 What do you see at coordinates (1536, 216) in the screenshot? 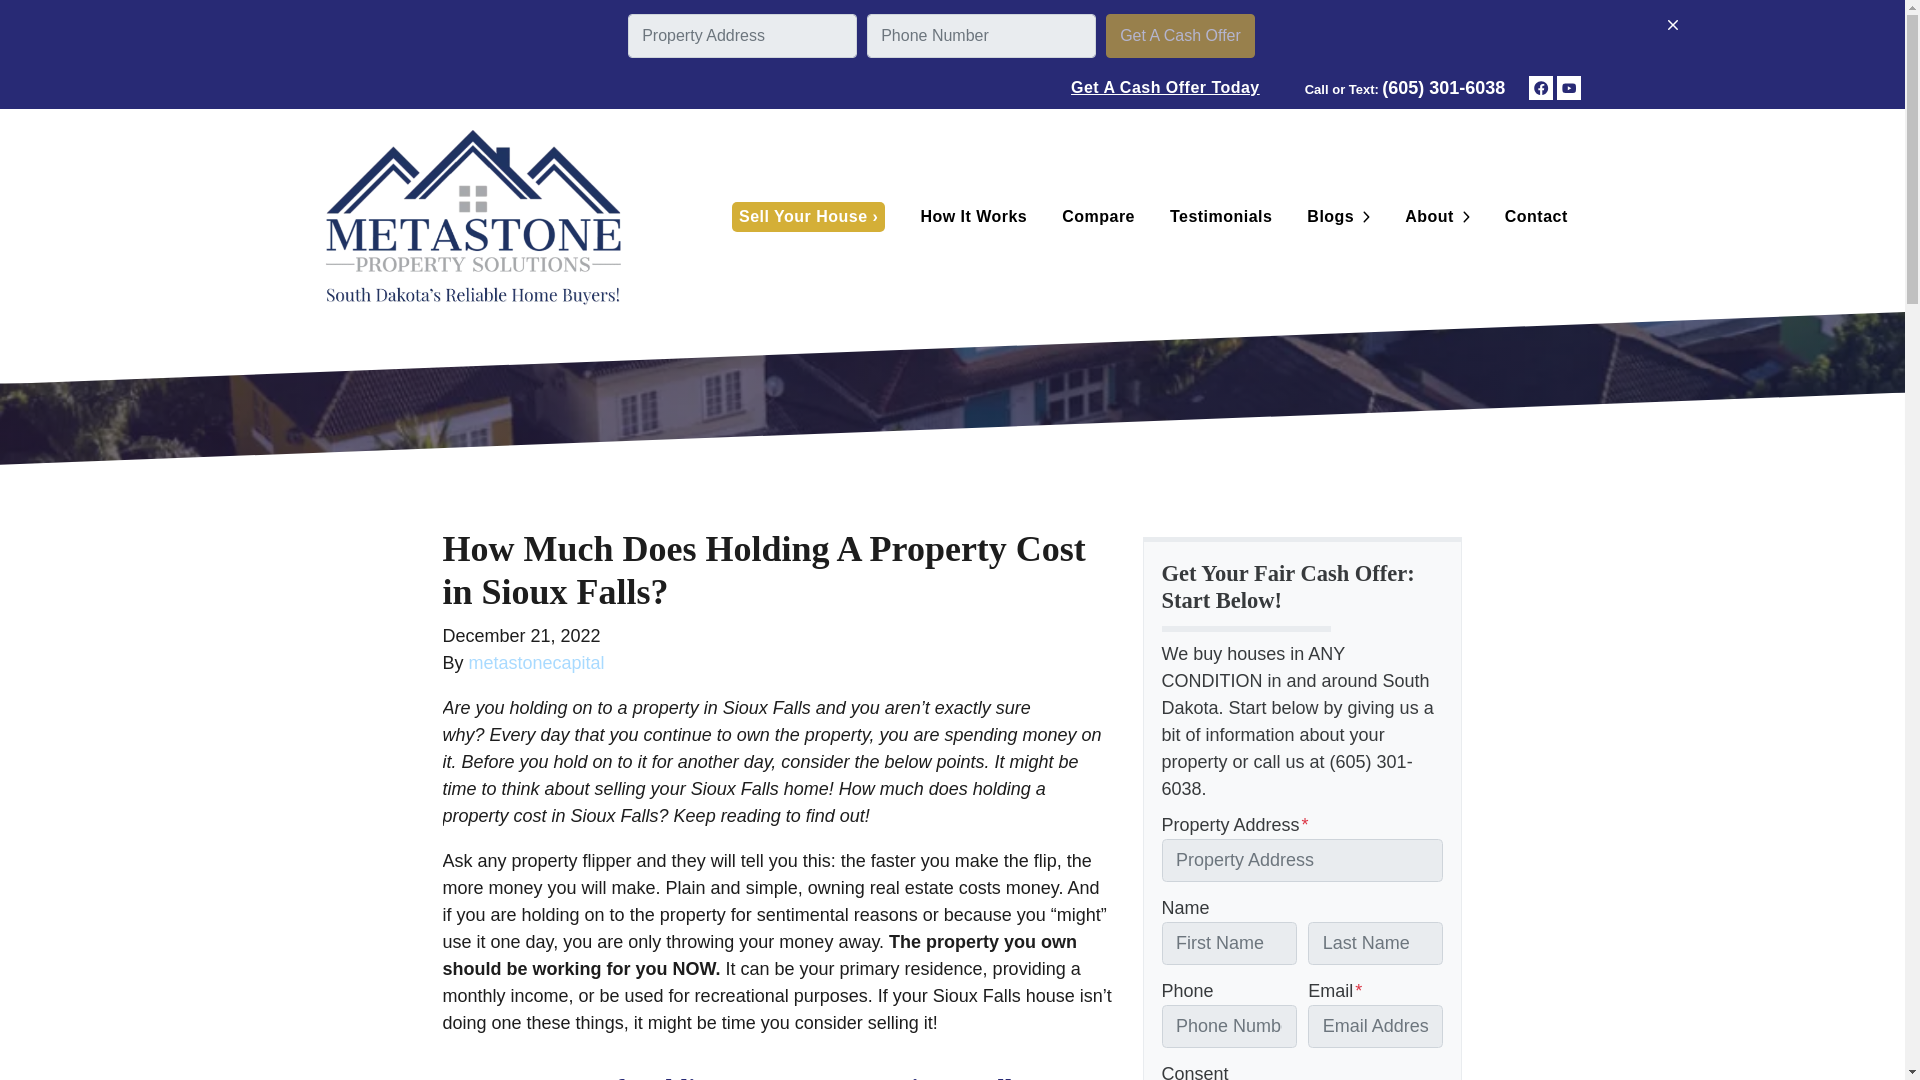
I see `Contact` at bounding box center [1536, 216].